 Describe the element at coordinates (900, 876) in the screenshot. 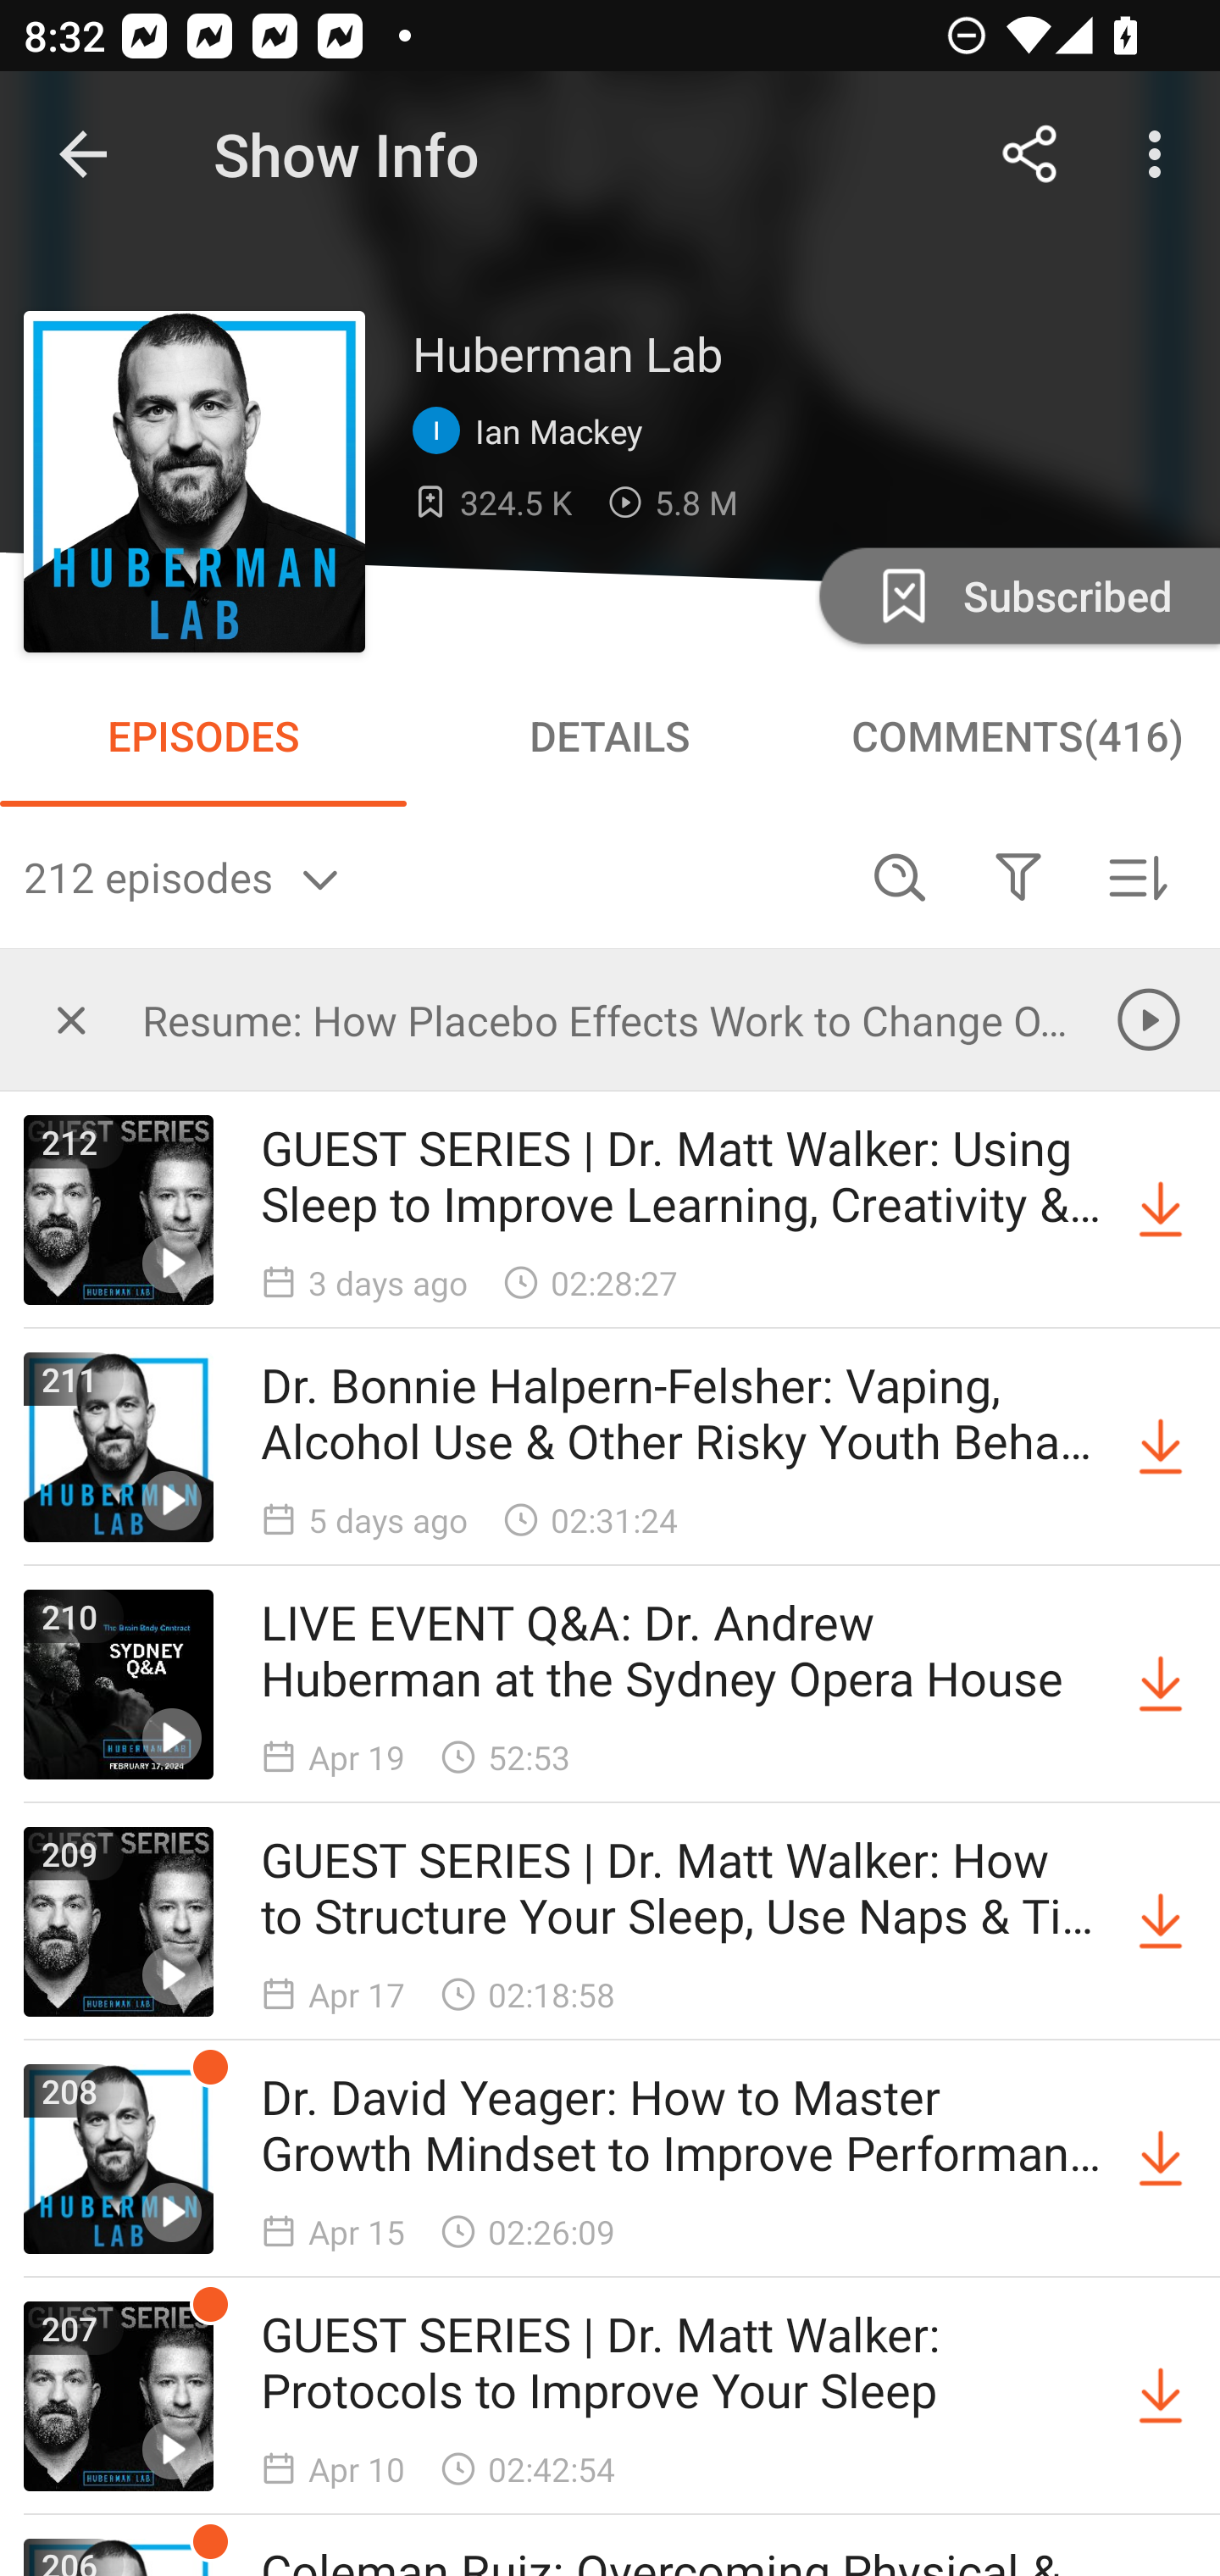

I see ` Search` at that location.